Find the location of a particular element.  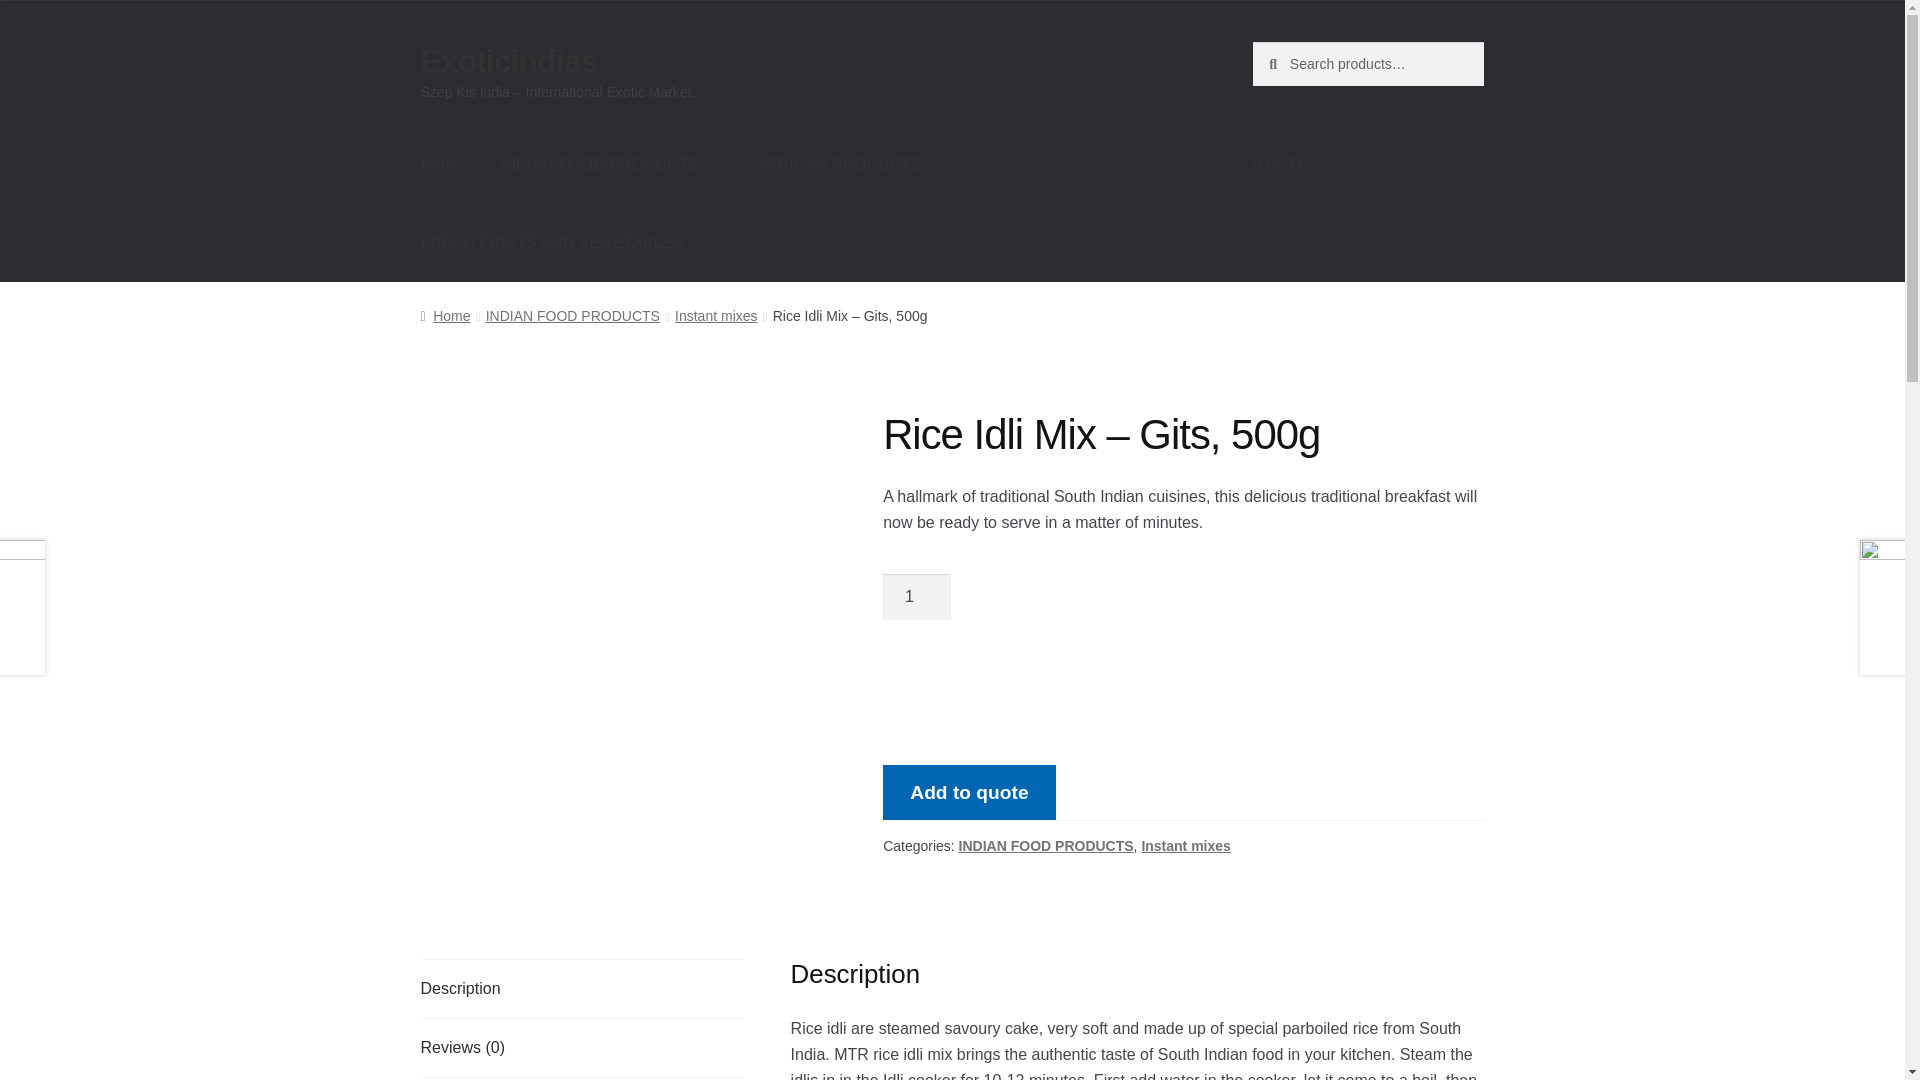

1 is located at coordinates (916, 596).